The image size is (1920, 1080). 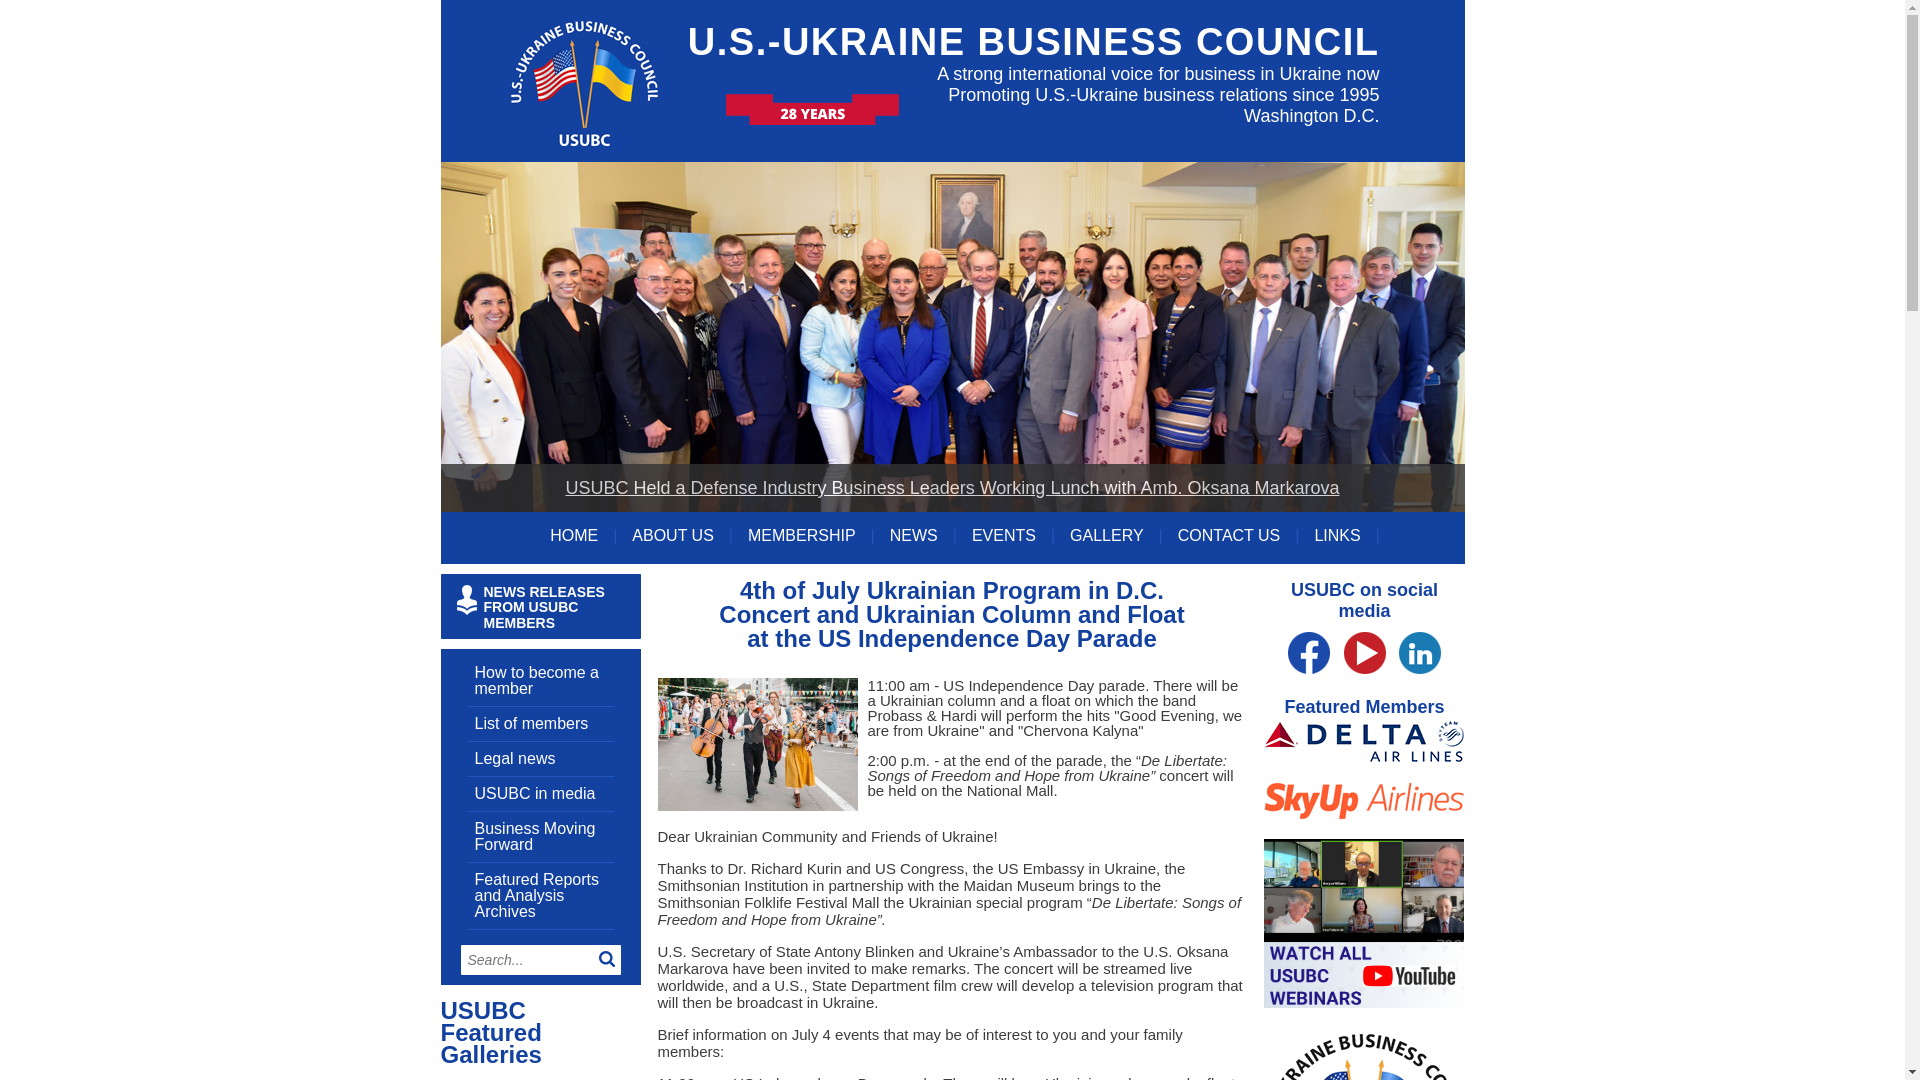 I want to click on Recordings of all USUBC Webinars, so click(x=1363, y=1044).